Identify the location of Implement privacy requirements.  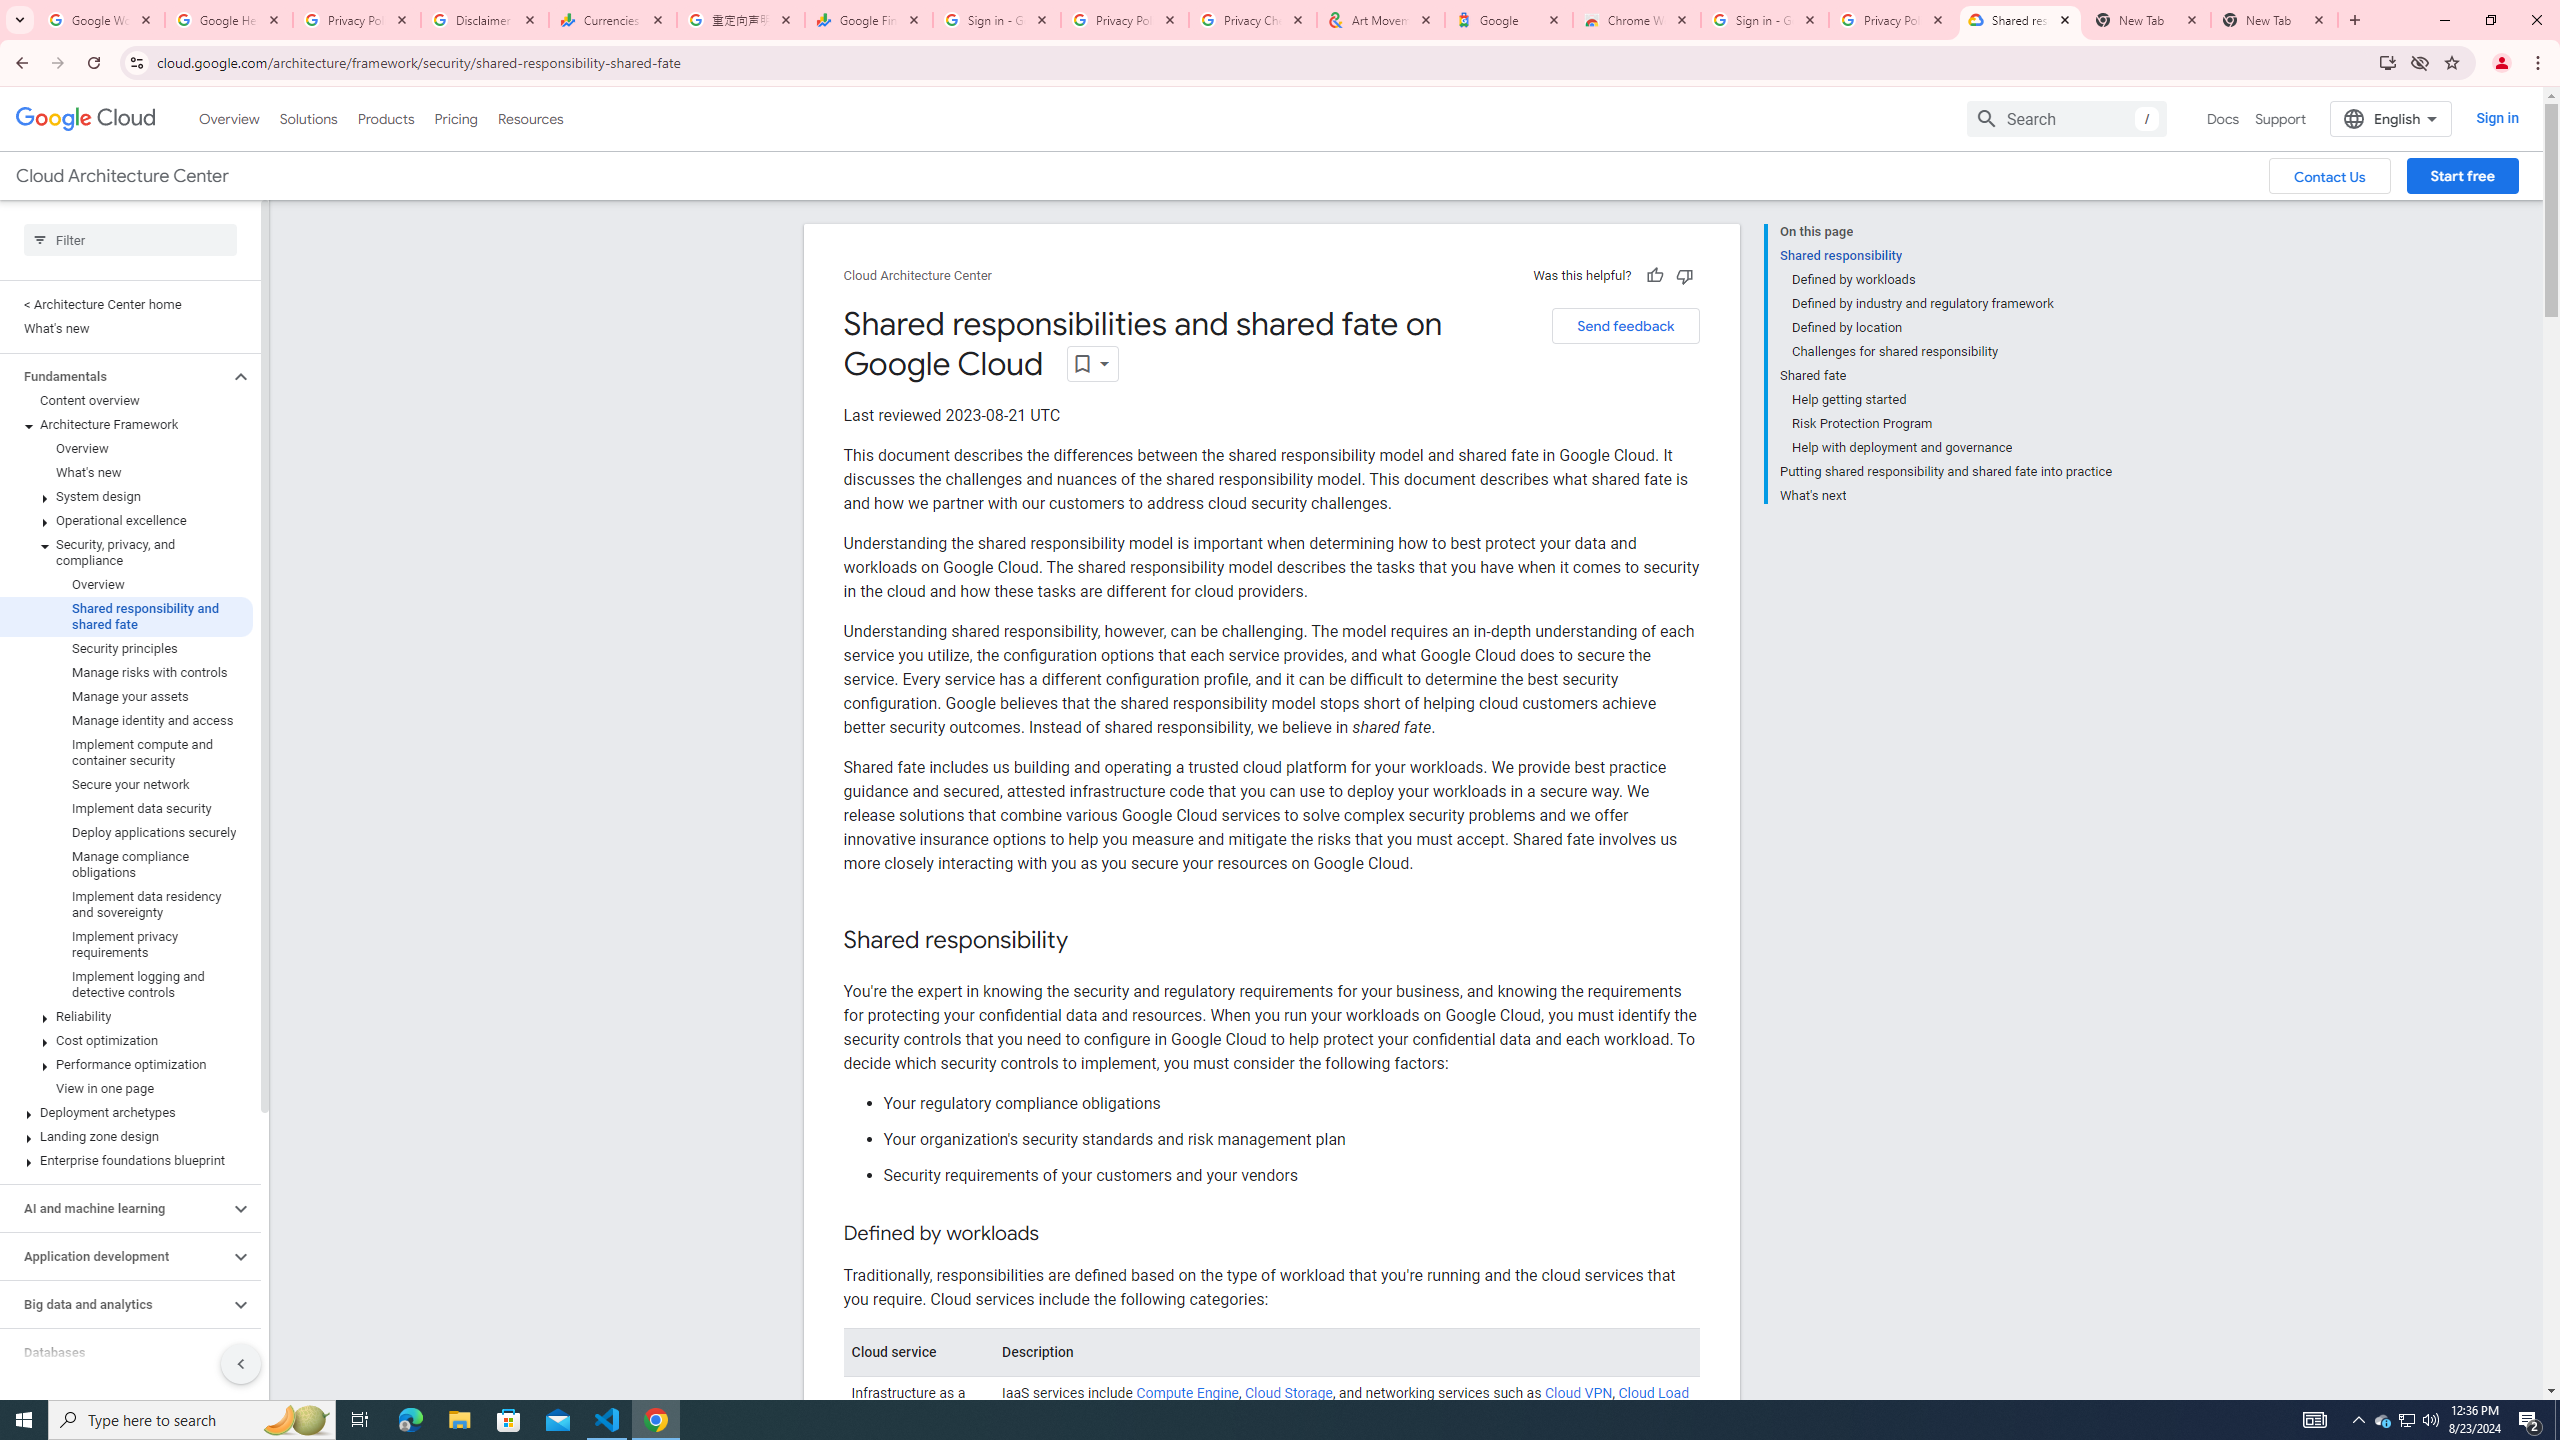
(126, 944).